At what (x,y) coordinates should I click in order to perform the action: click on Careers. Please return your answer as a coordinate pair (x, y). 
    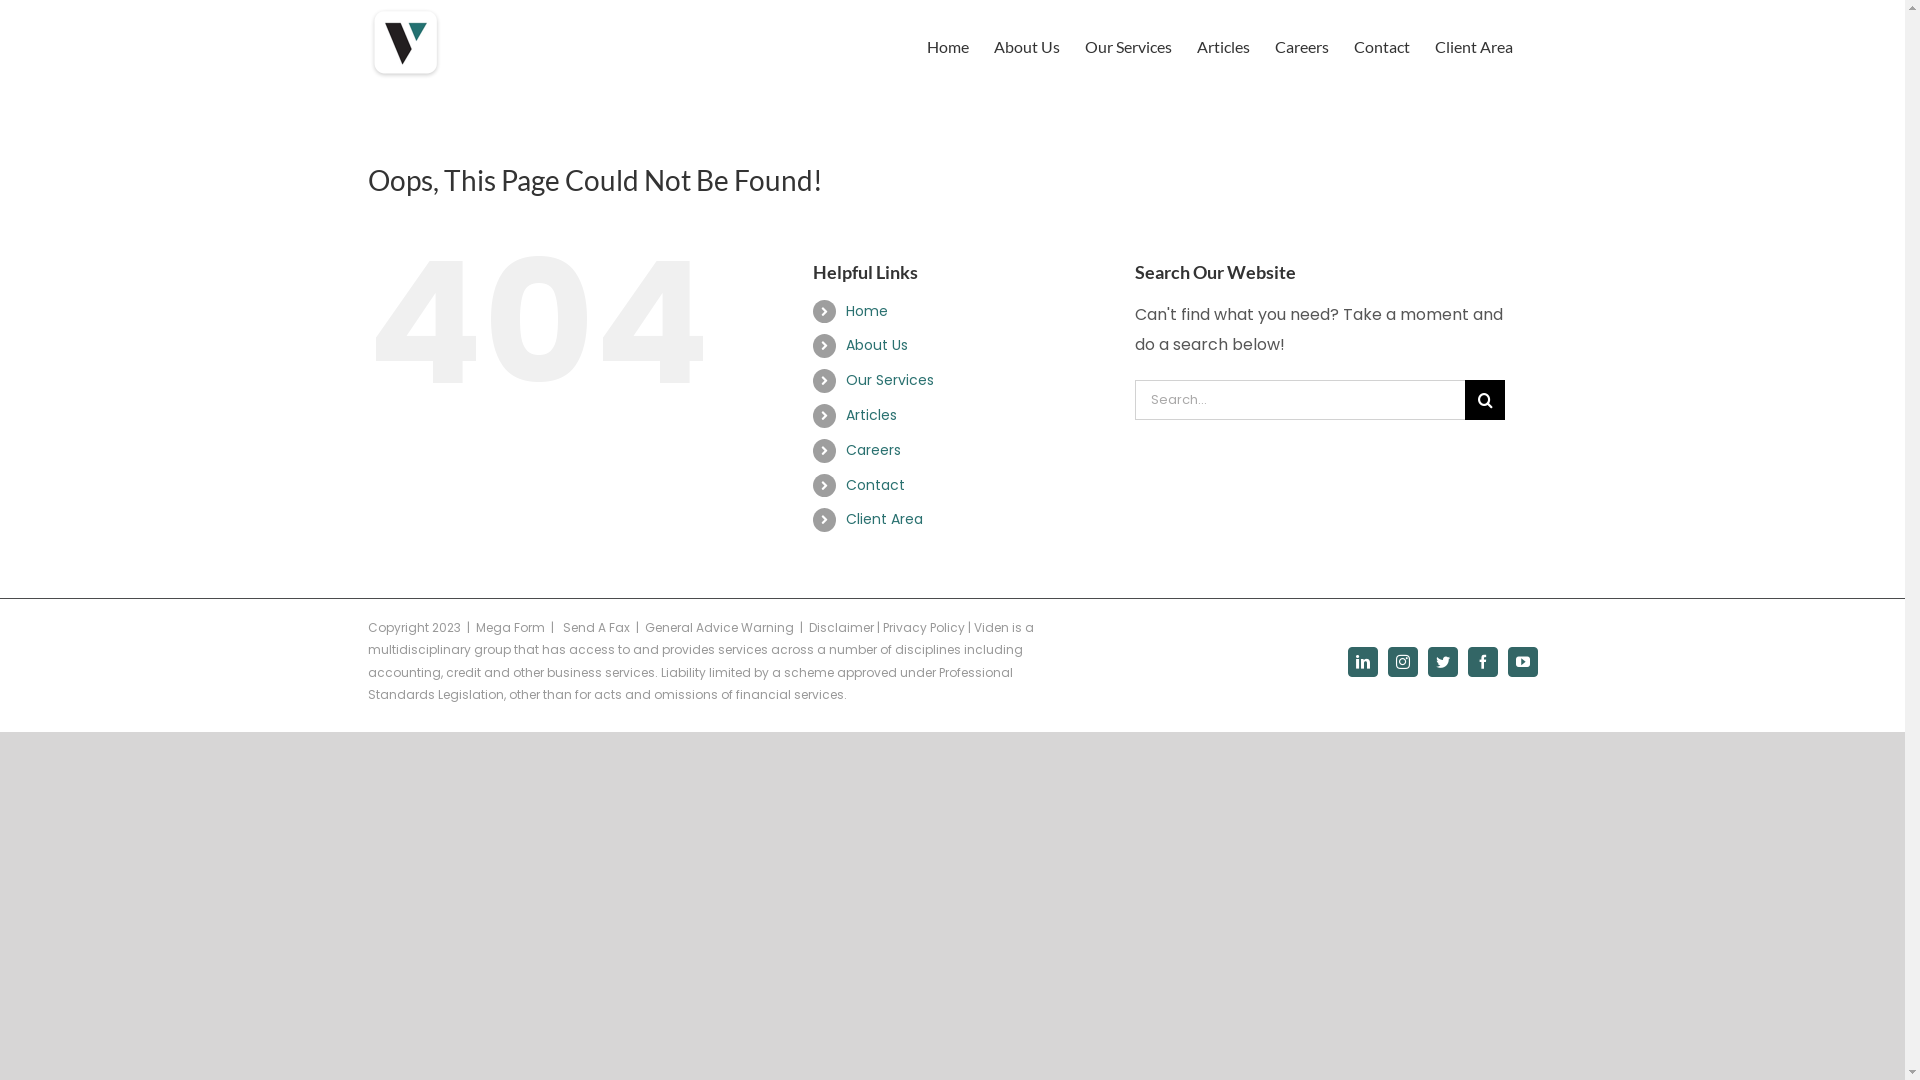
    Looking at the image, I should click on (1301, 46).